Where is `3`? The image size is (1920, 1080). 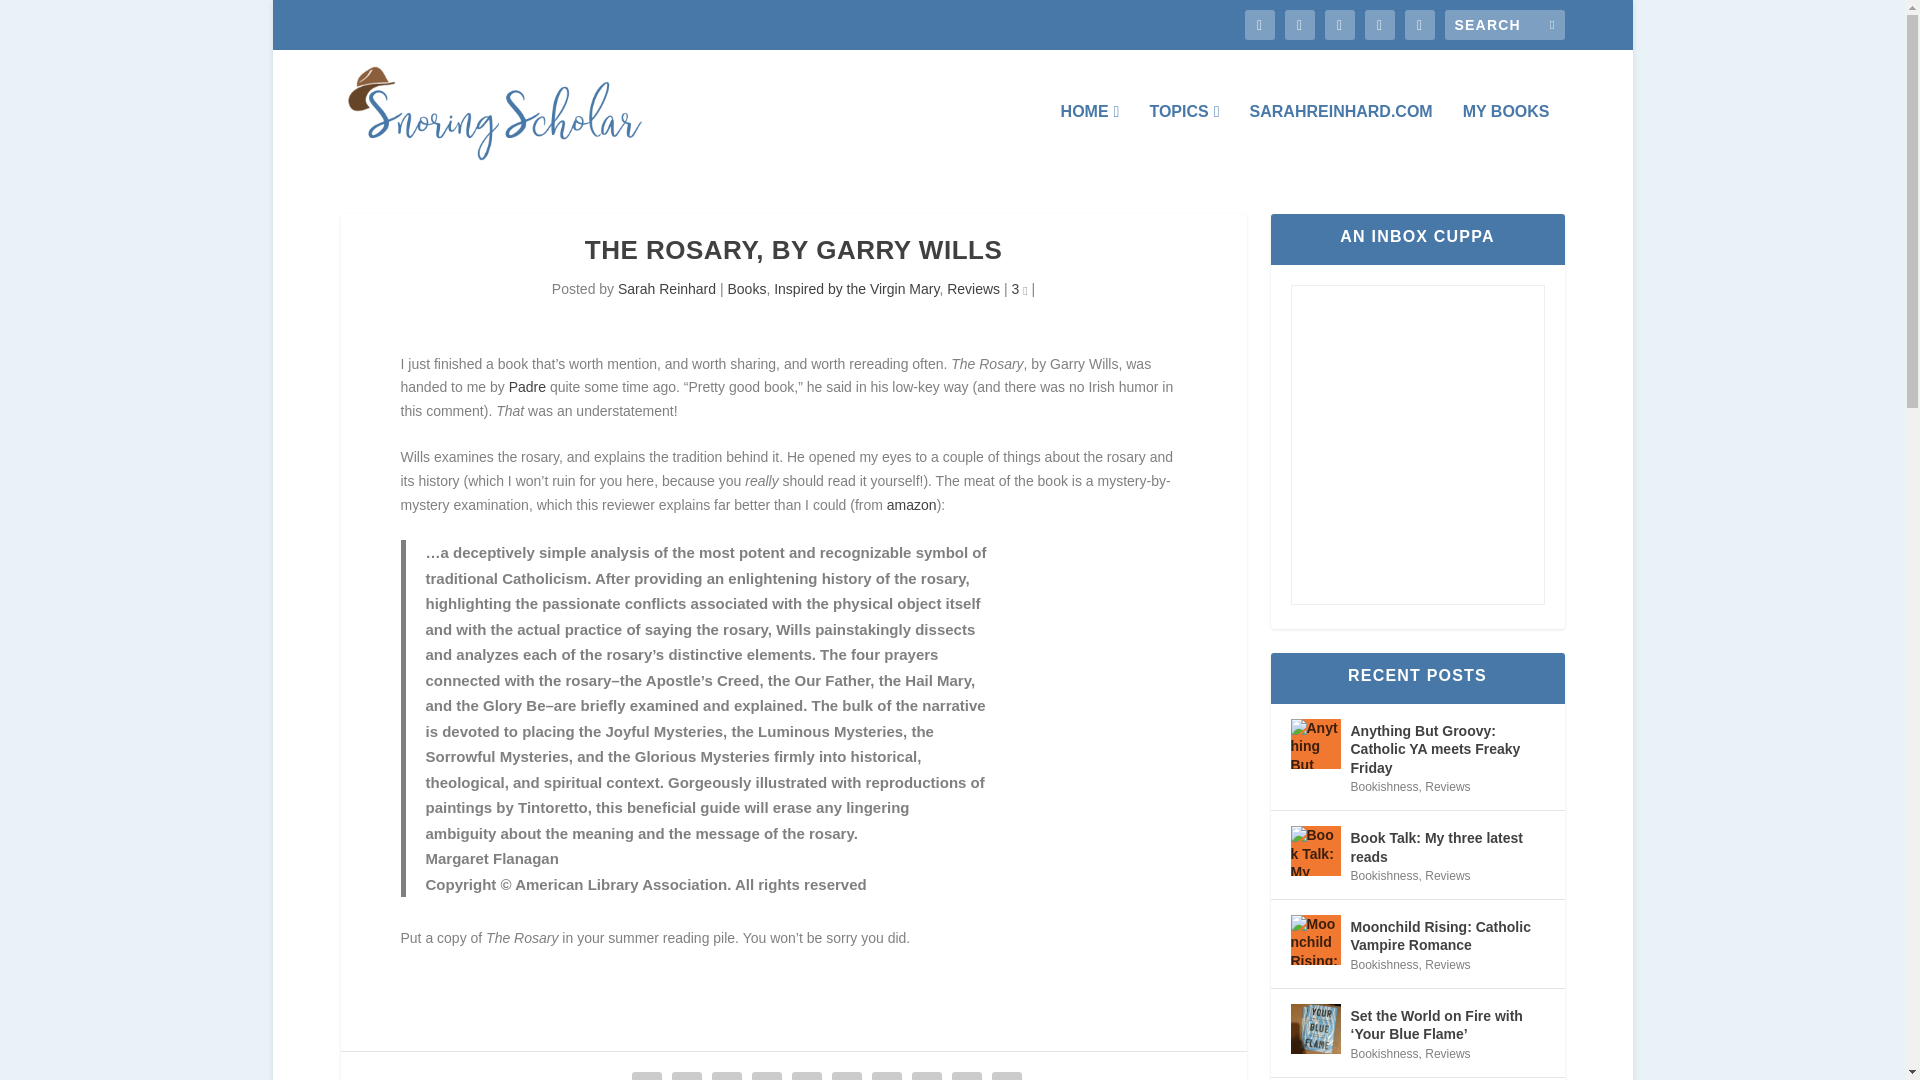
3 is located at coordinates (1019, 288).